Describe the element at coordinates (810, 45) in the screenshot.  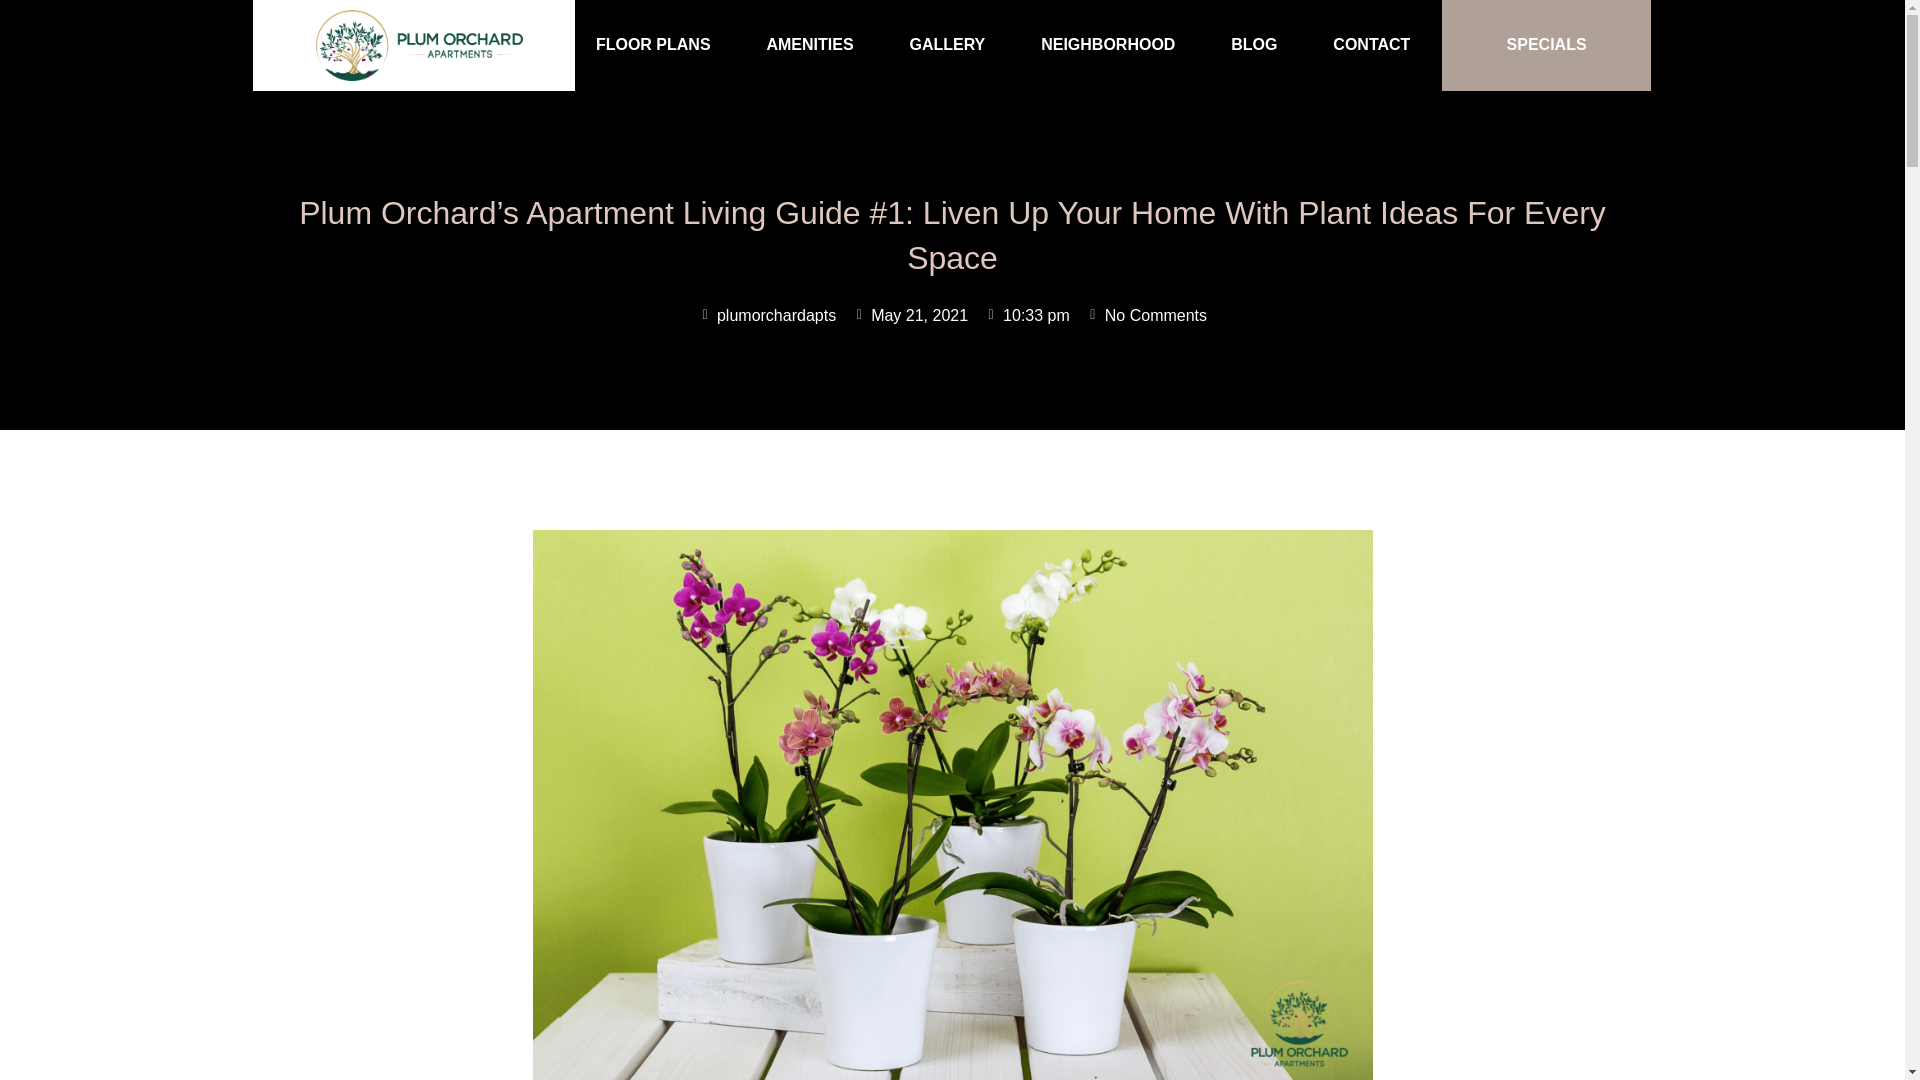
I see `AMENITIES` at that location.